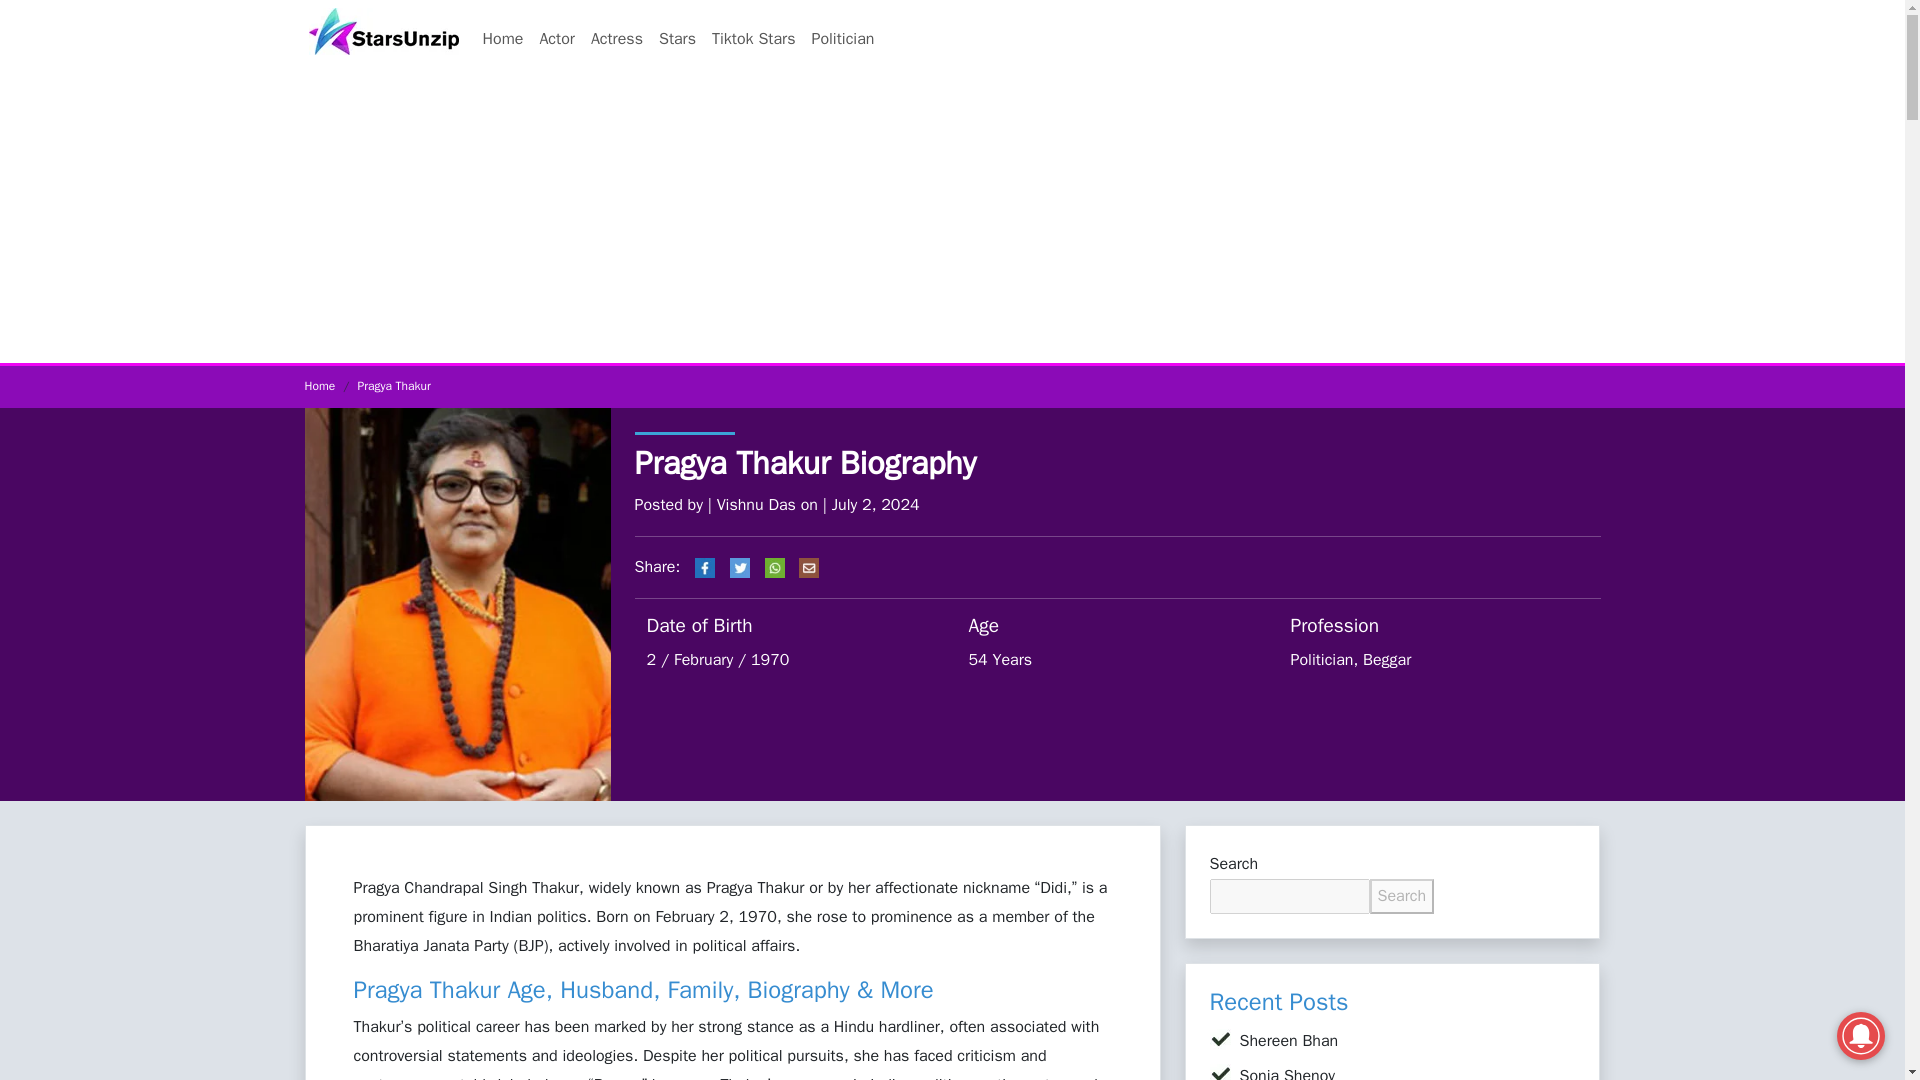  Describe the element at coordinates (677, 39) in the screenshot. I see `Stars` at that location.